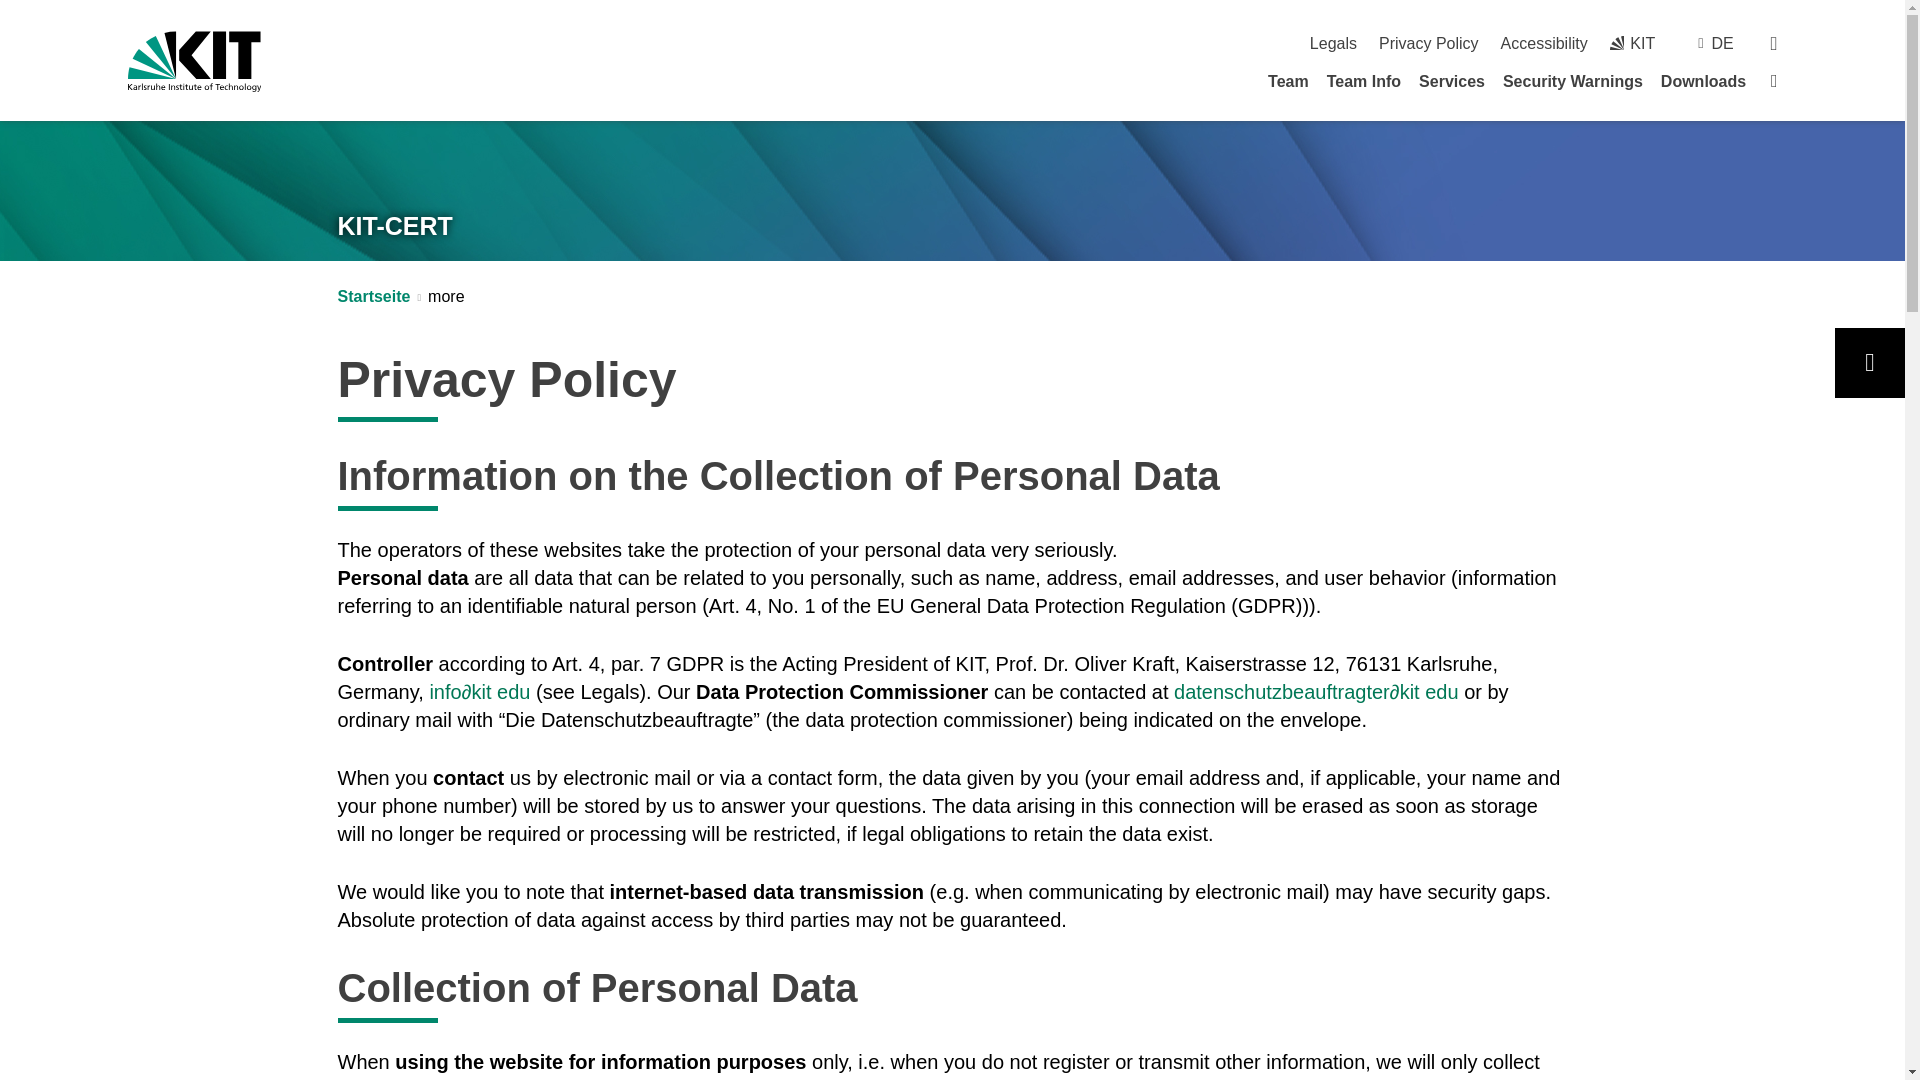  Describe the element at coordinates (1702, 81) in the screenshot. I see `Downloads` at that location.